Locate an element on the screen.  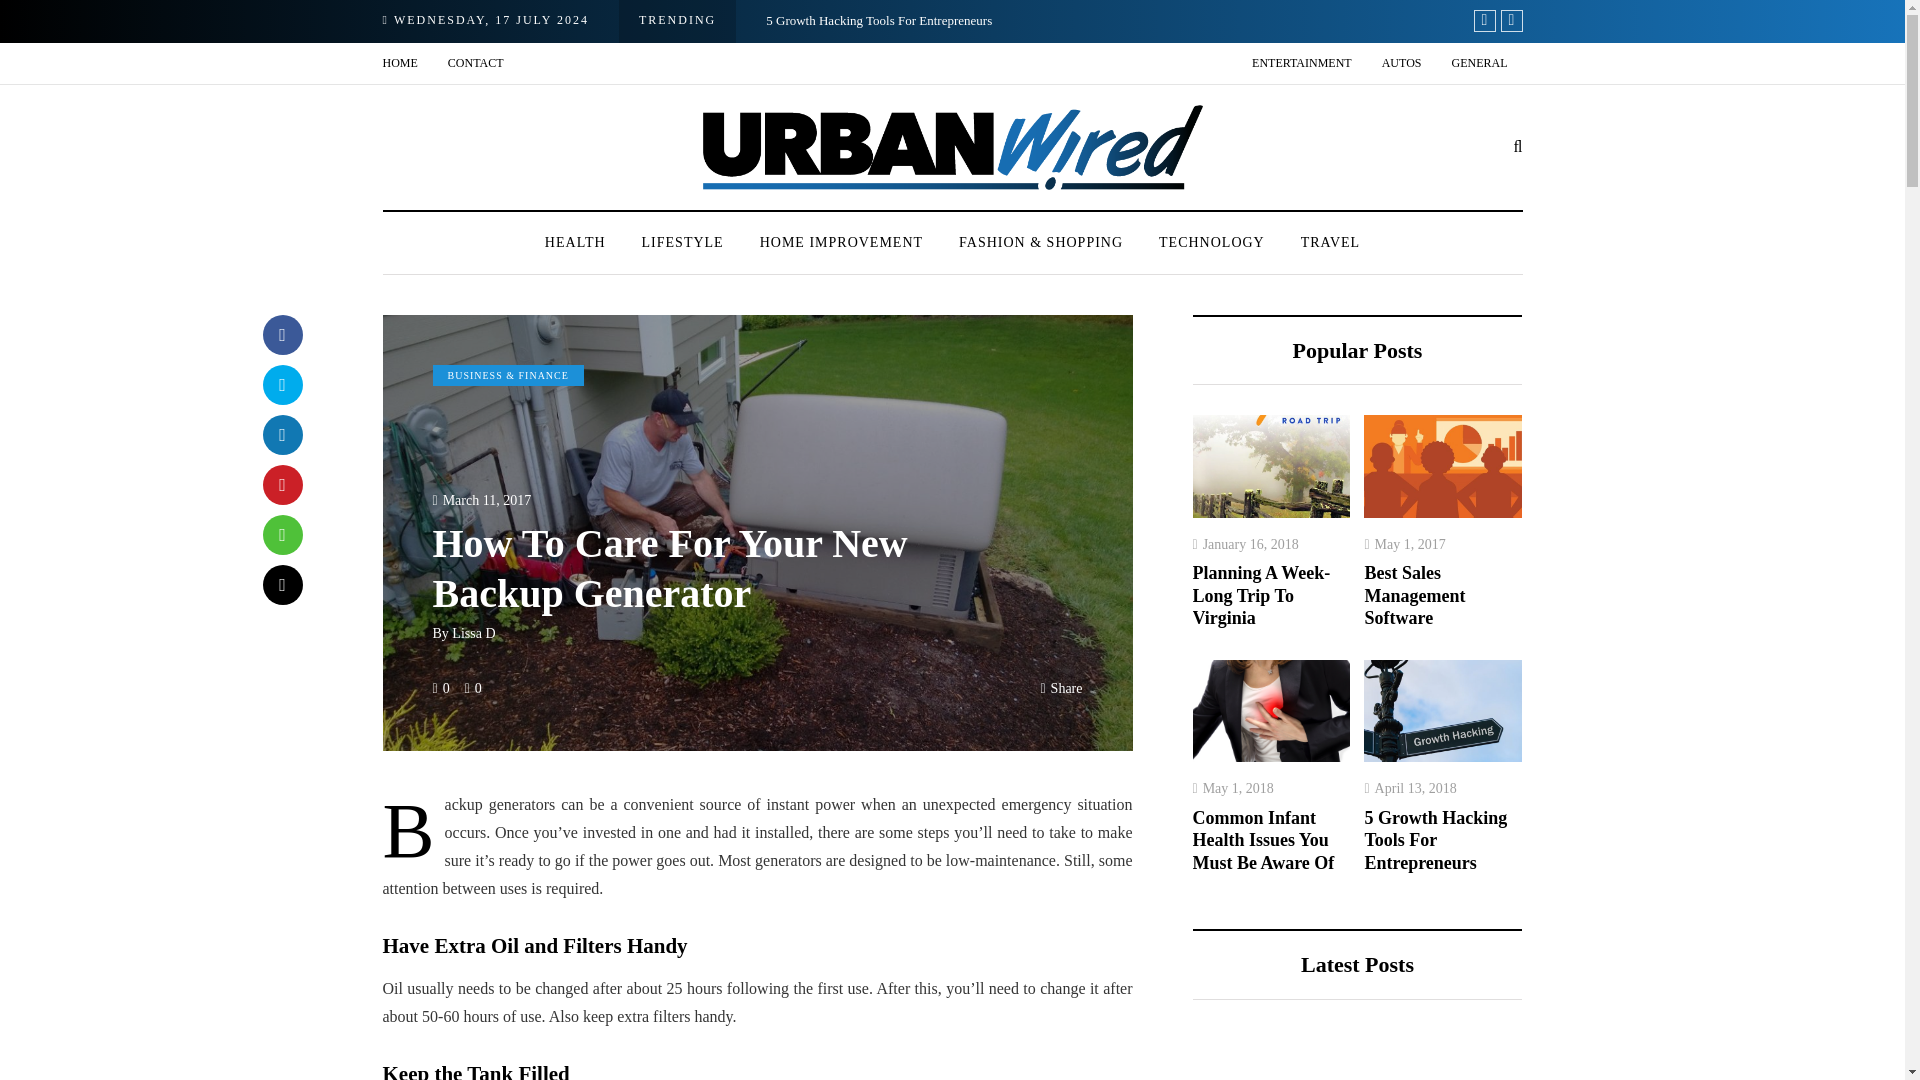
TECHNOLOGY is located at coordinates (1211, 242).